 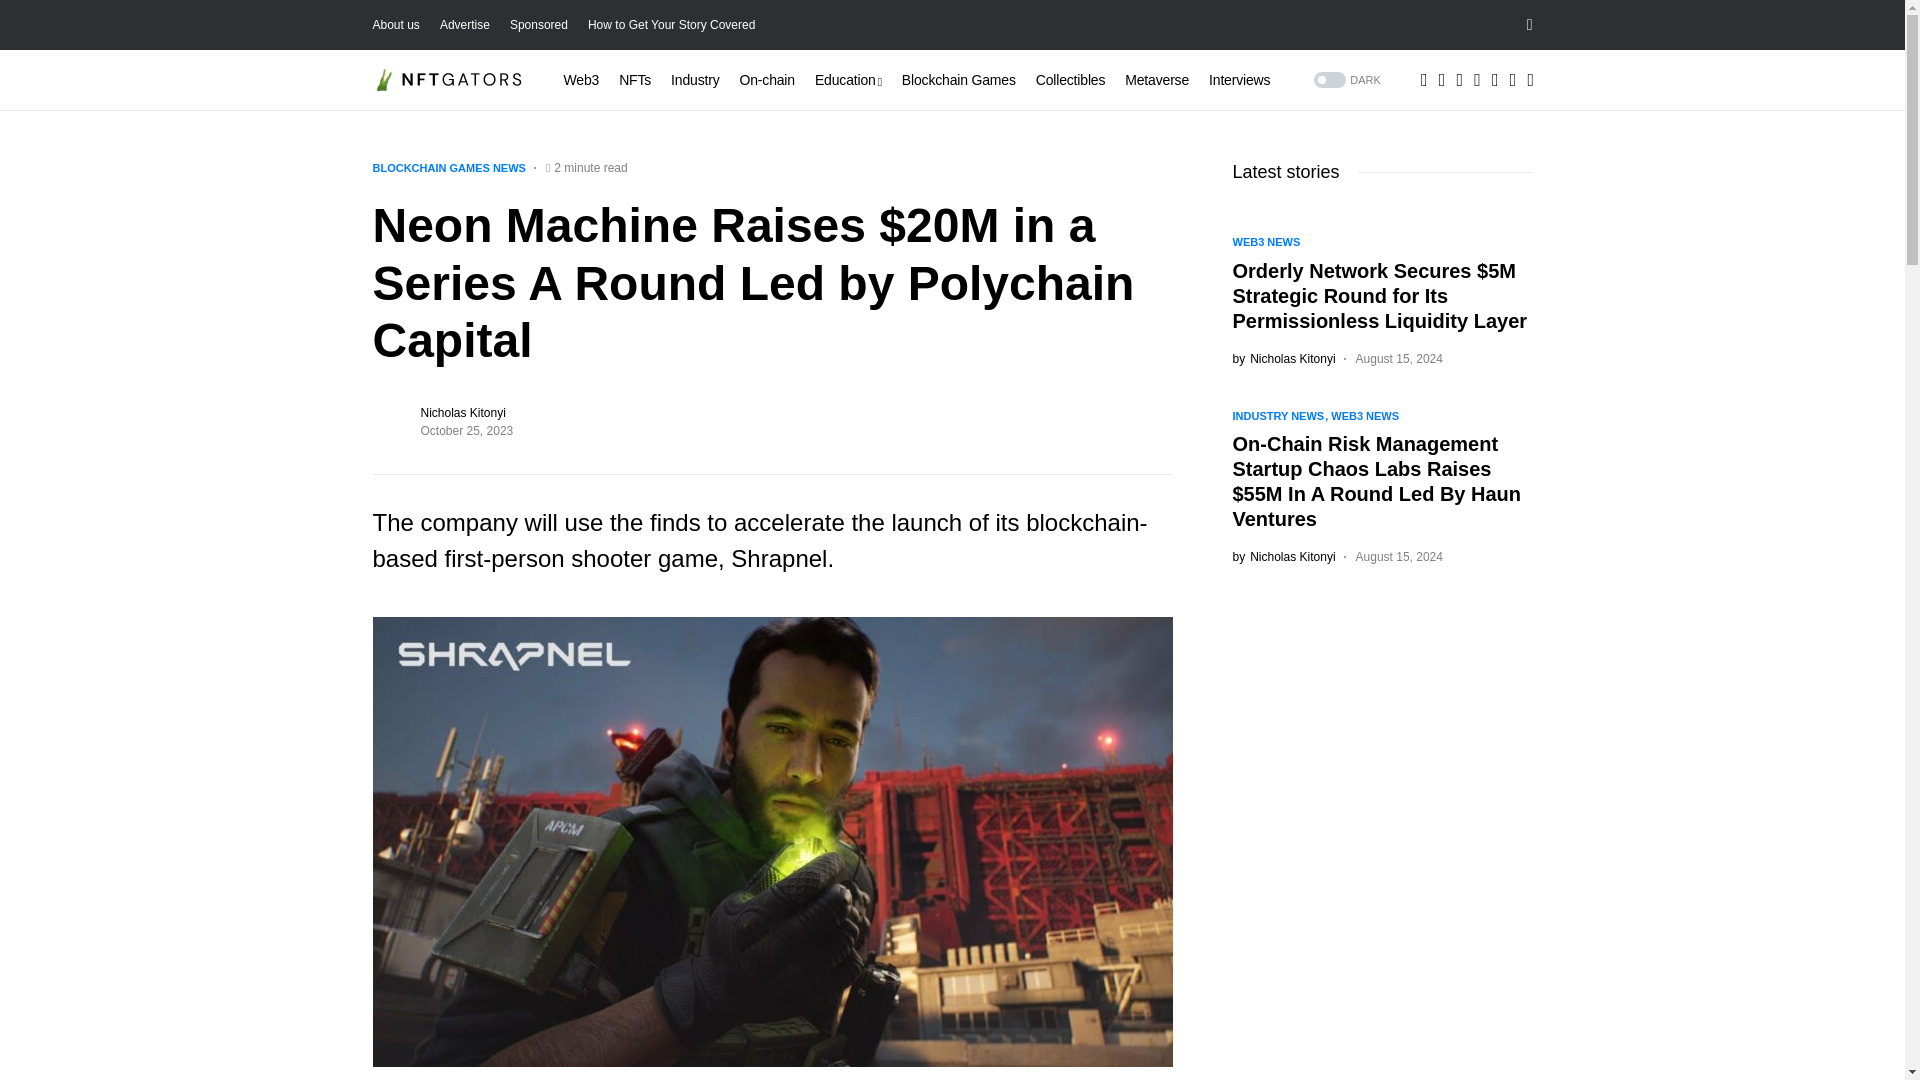 What do you see at coordinates (1283, 556) in the screenshot?
I see `View all posts by Nicholas Kitonyi` at bounding box center [1283, 556].